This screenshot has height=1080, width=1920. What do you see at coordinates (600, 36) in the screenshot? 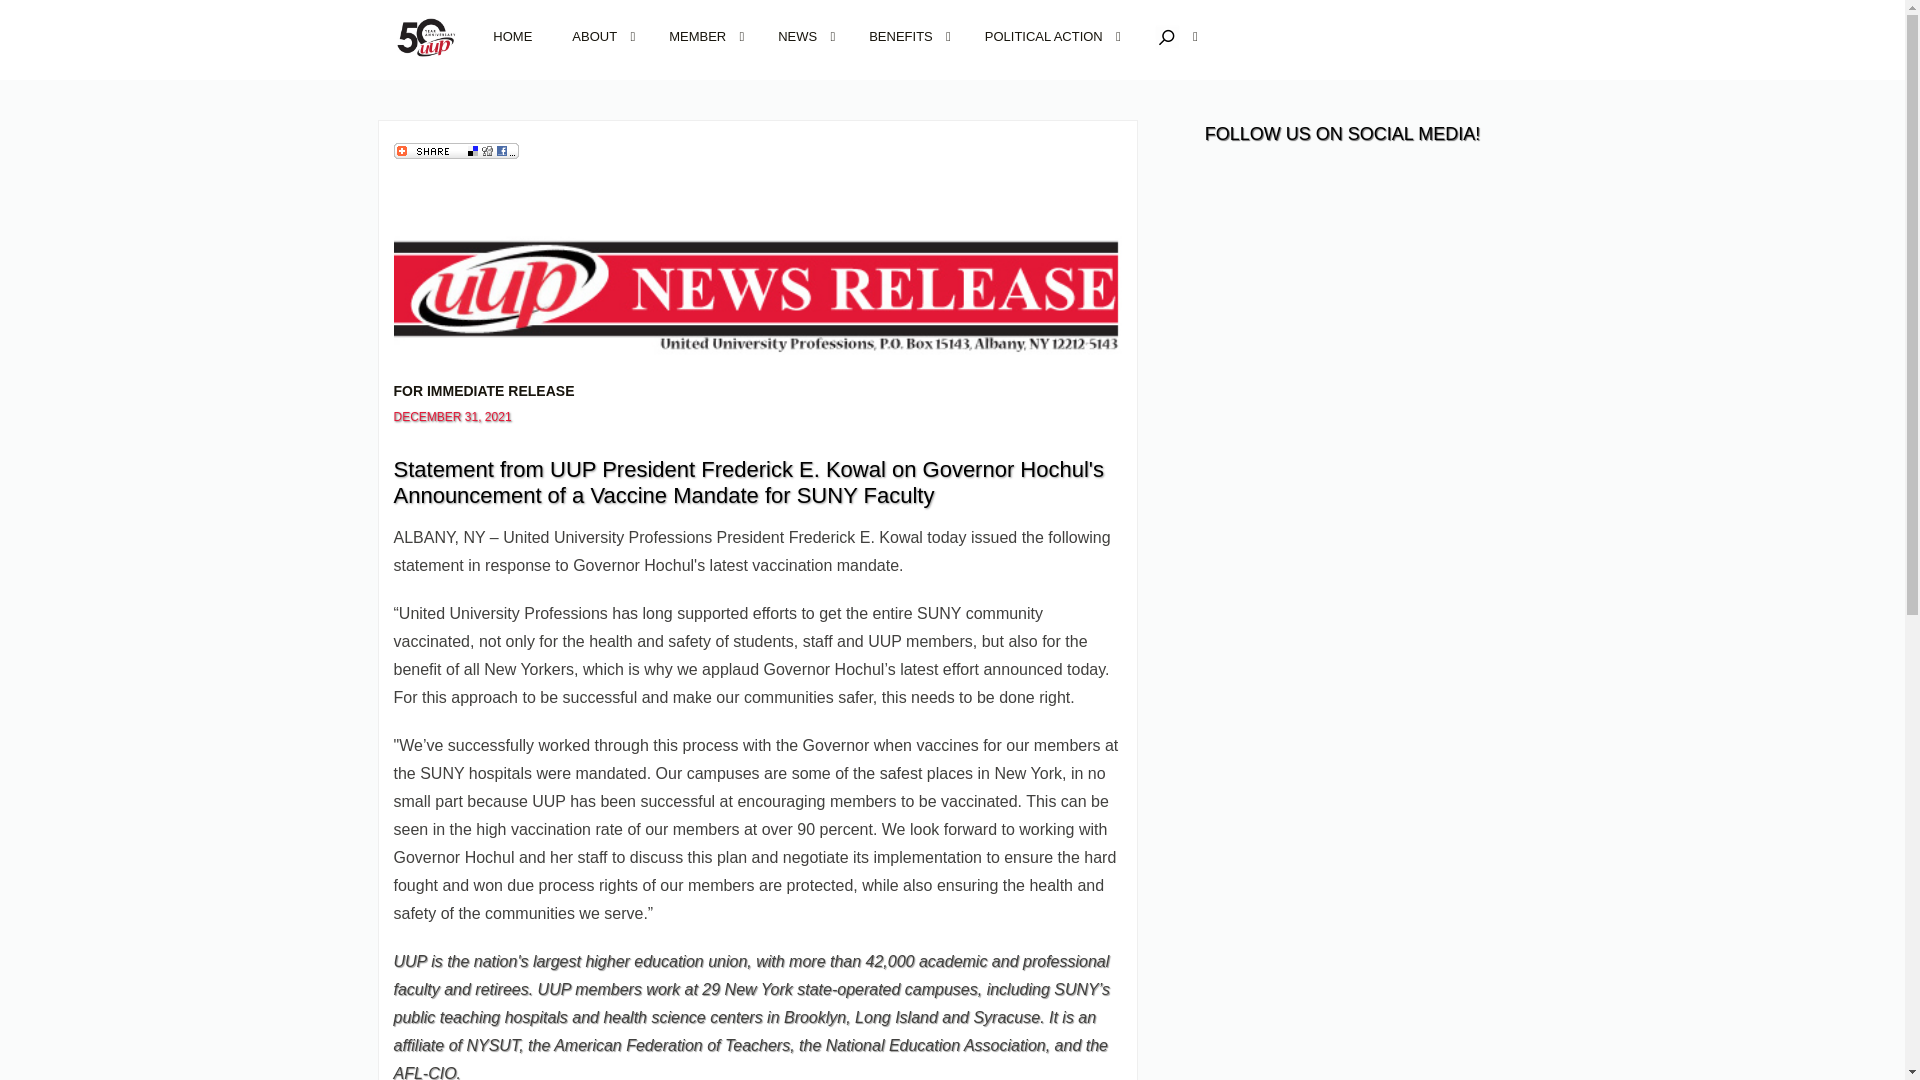
I see `ABOUT` at bounding box center [600, 36].